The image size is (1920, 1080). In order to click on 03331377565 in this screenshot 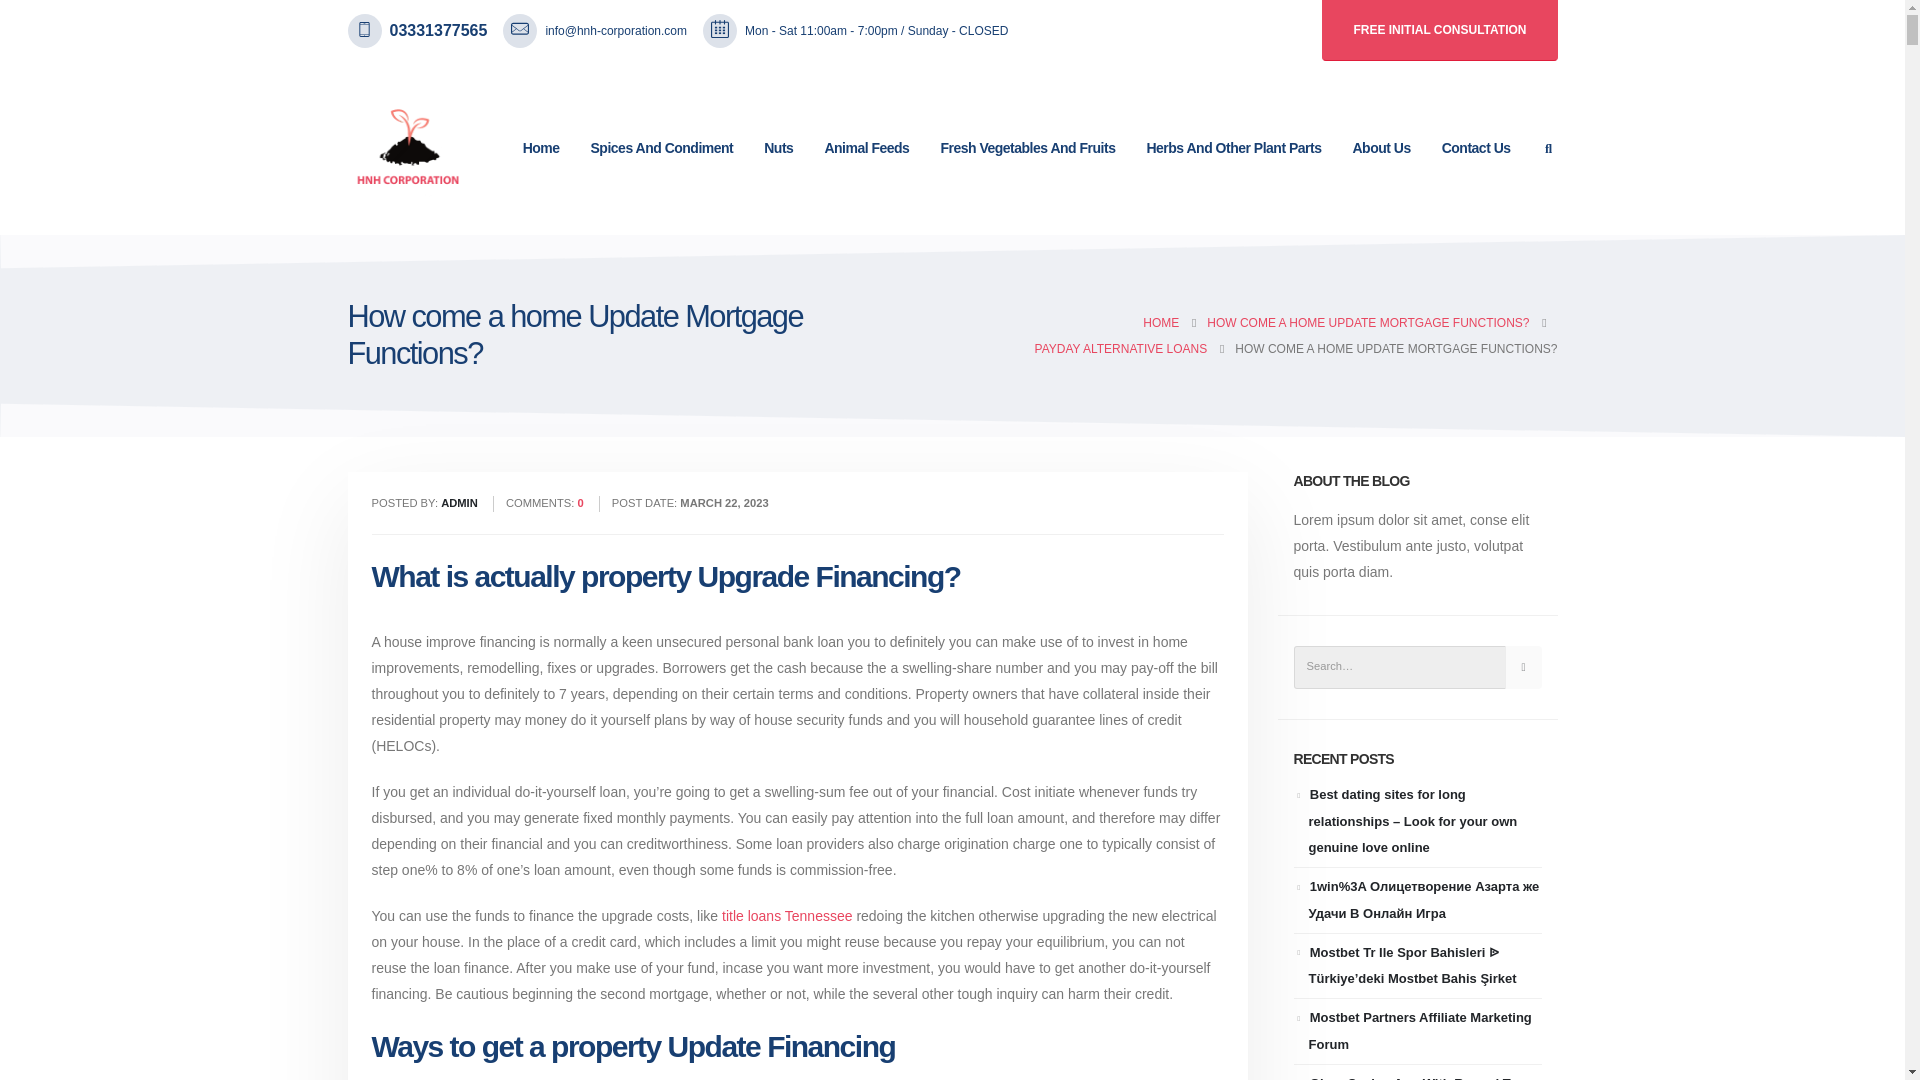, I will do `click(438, 31)`.